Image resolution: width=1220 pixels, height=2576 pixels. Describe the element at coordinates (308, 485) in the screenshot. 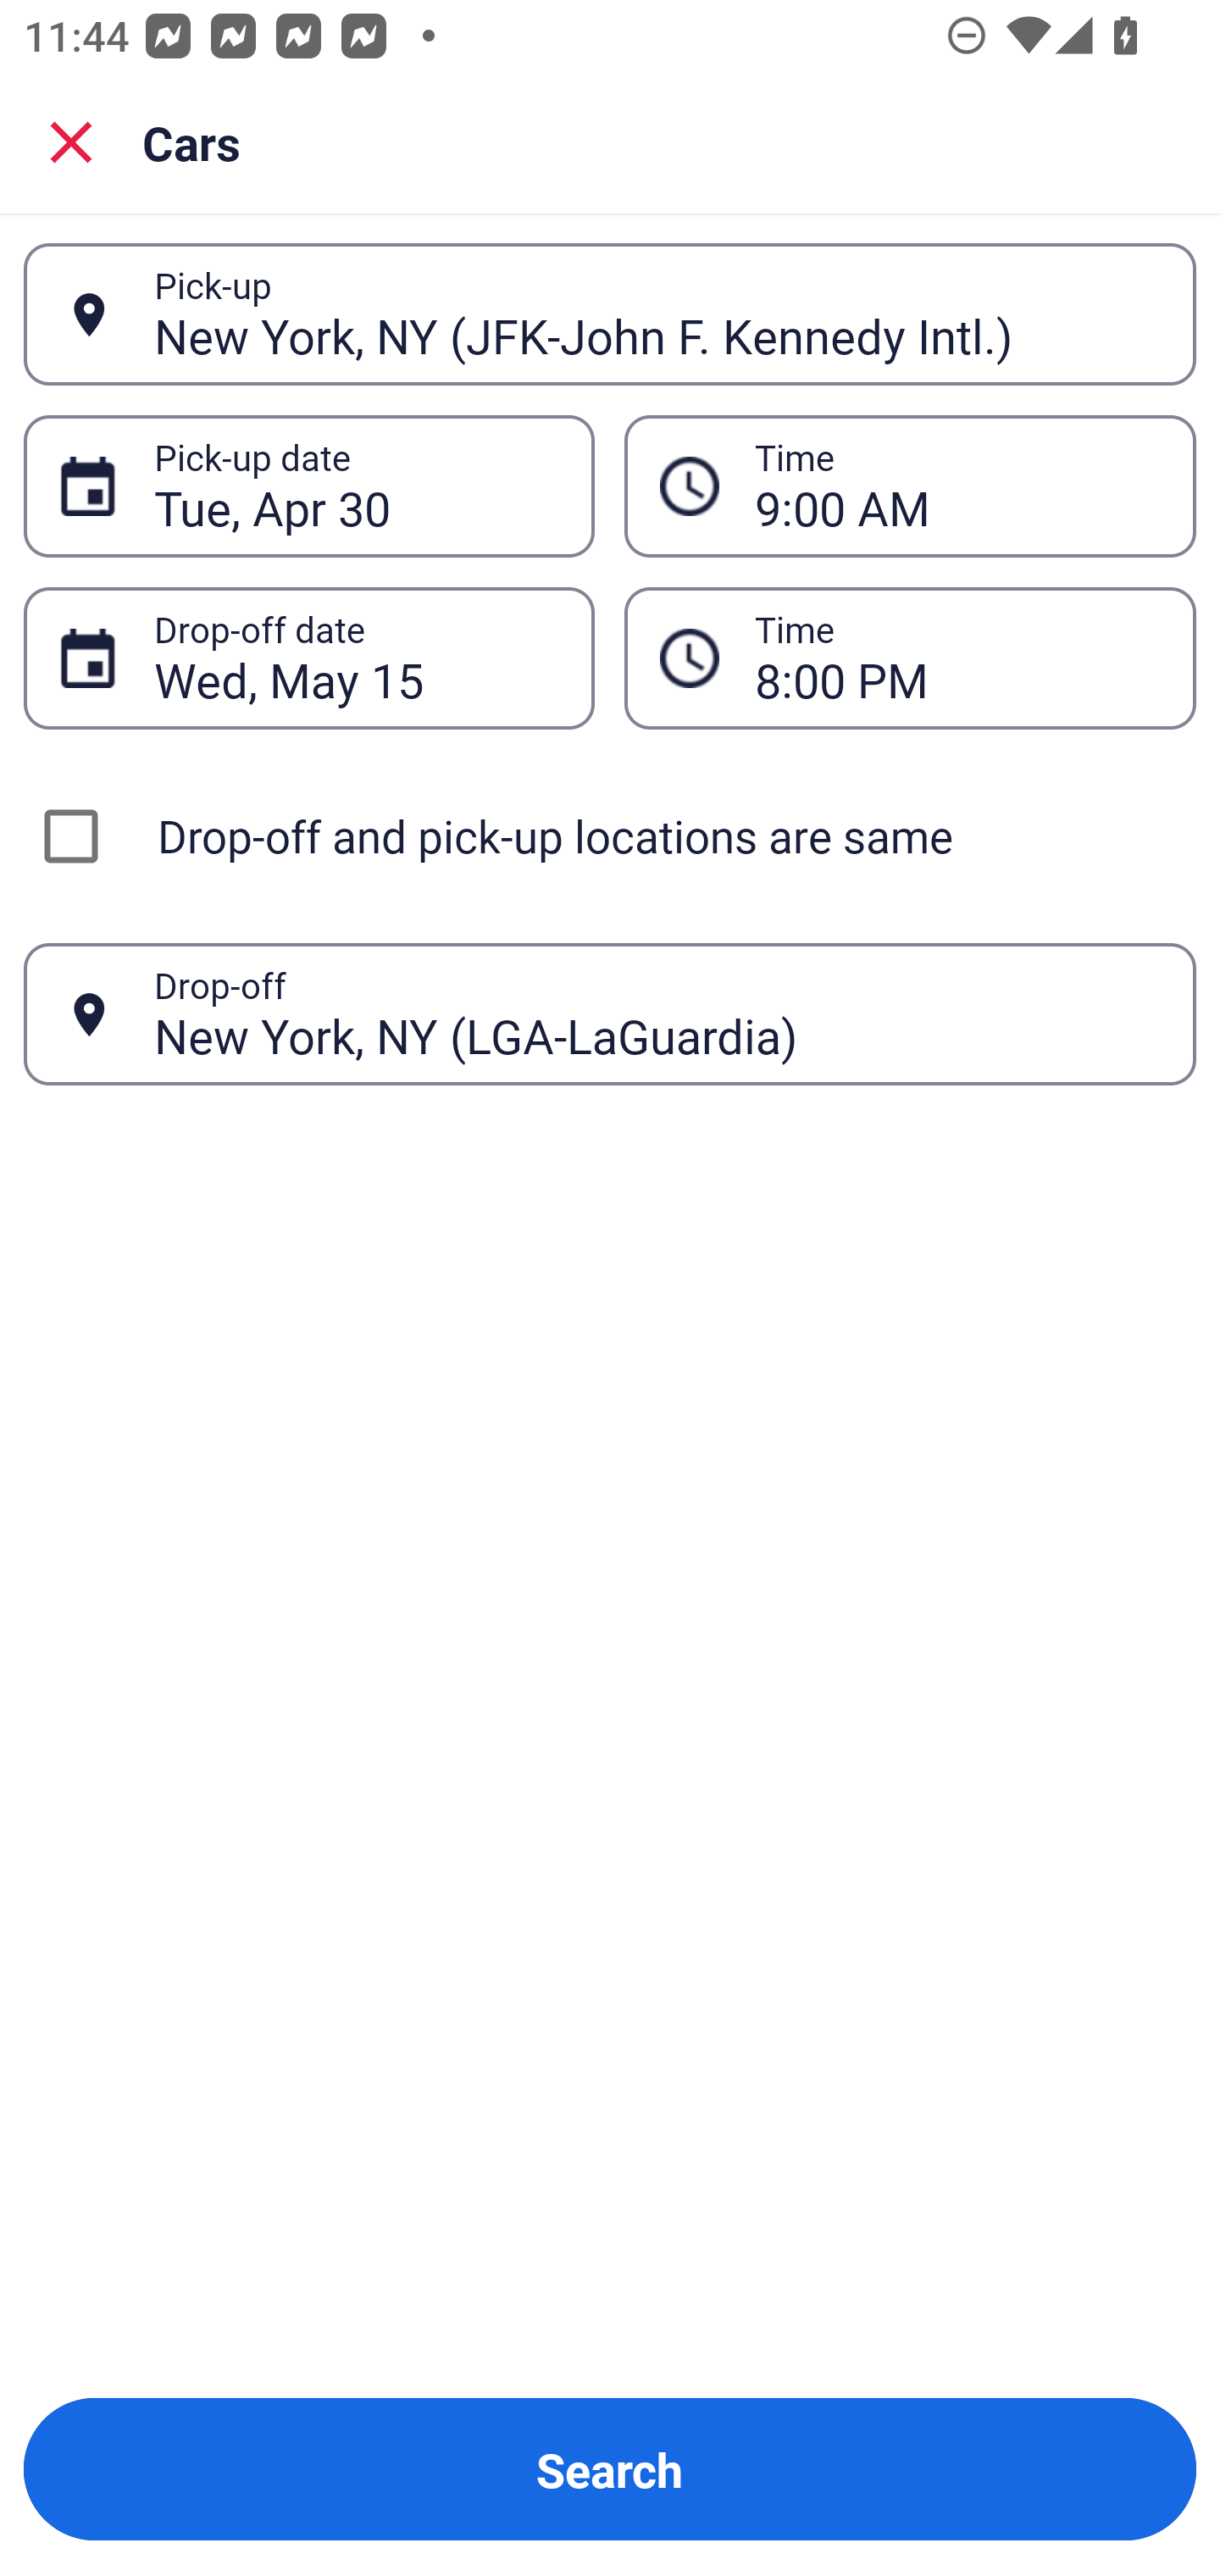

I see `Tue, Apr 30 Pick-up date` at that location.